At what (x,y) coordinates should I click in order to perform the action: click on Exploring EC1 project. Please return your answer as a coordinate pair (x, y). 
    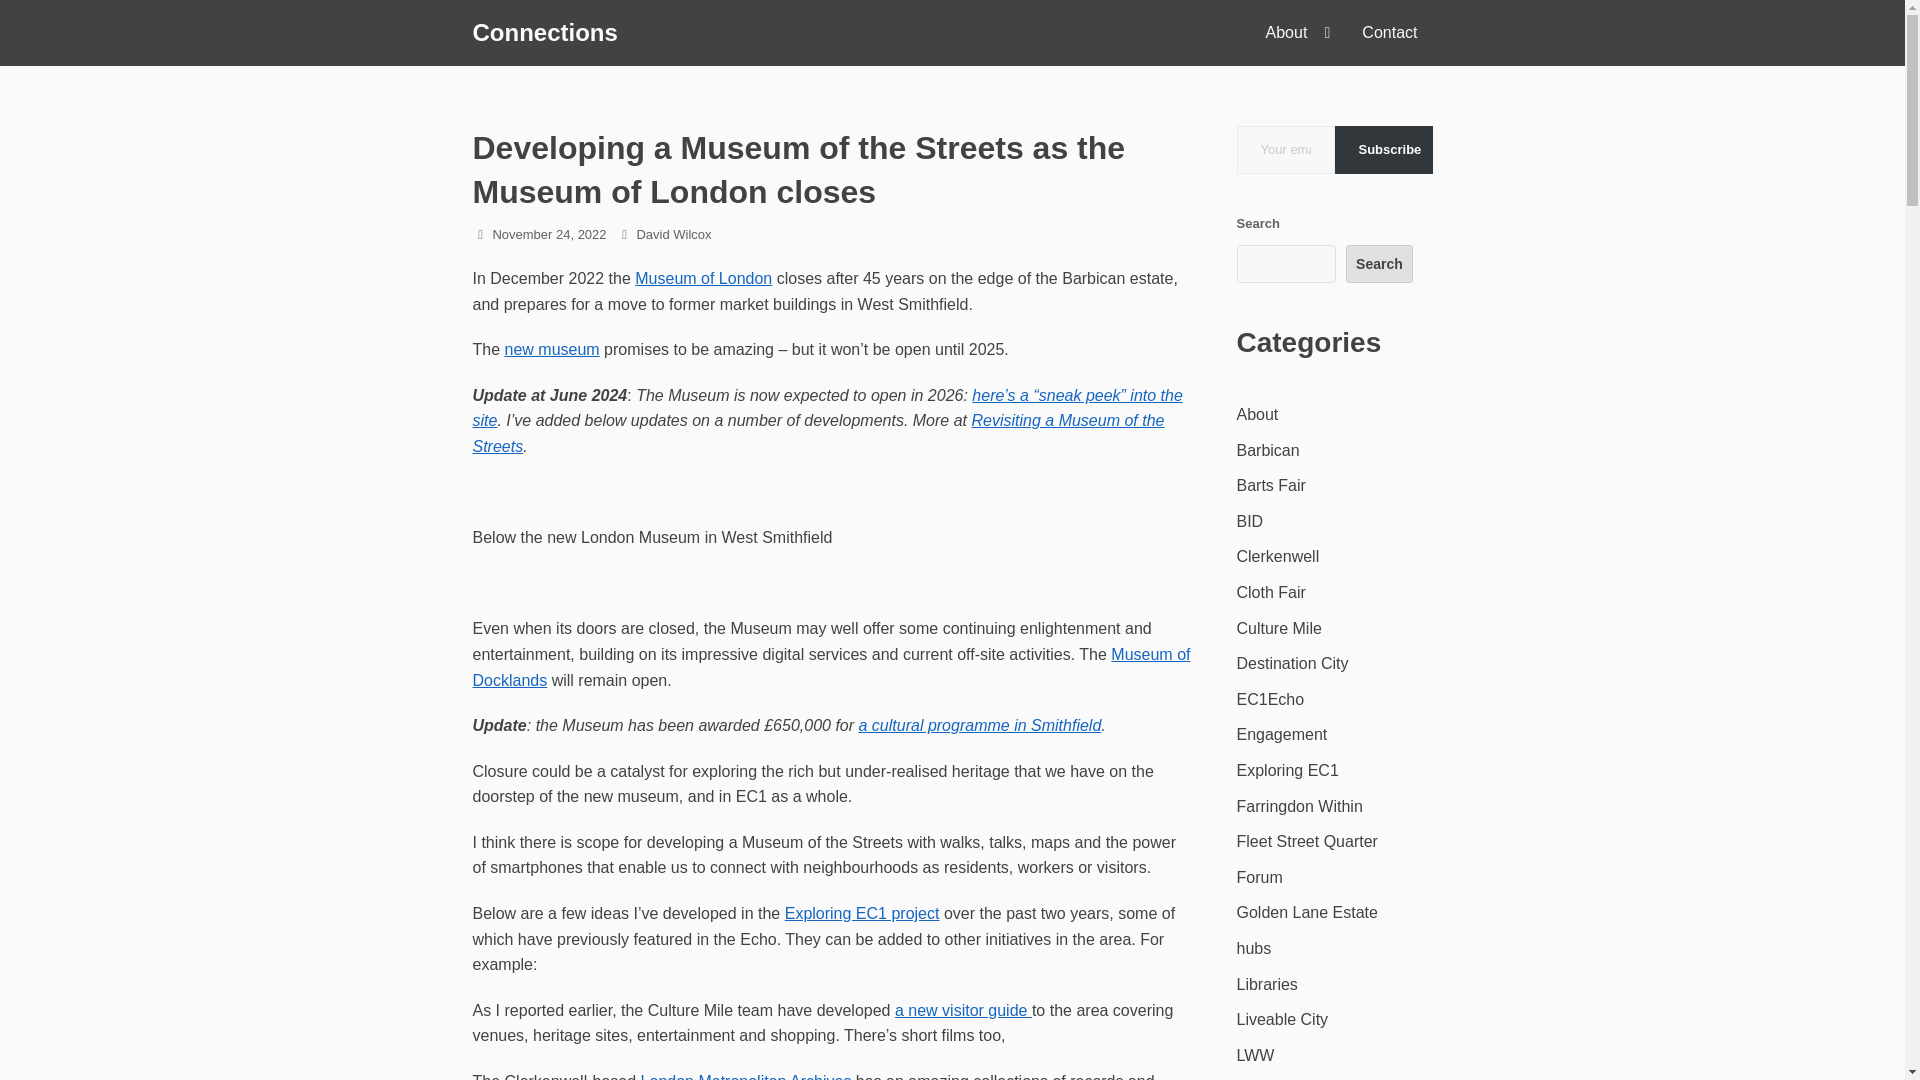
    Looking at the image, I should click on (862, 914).